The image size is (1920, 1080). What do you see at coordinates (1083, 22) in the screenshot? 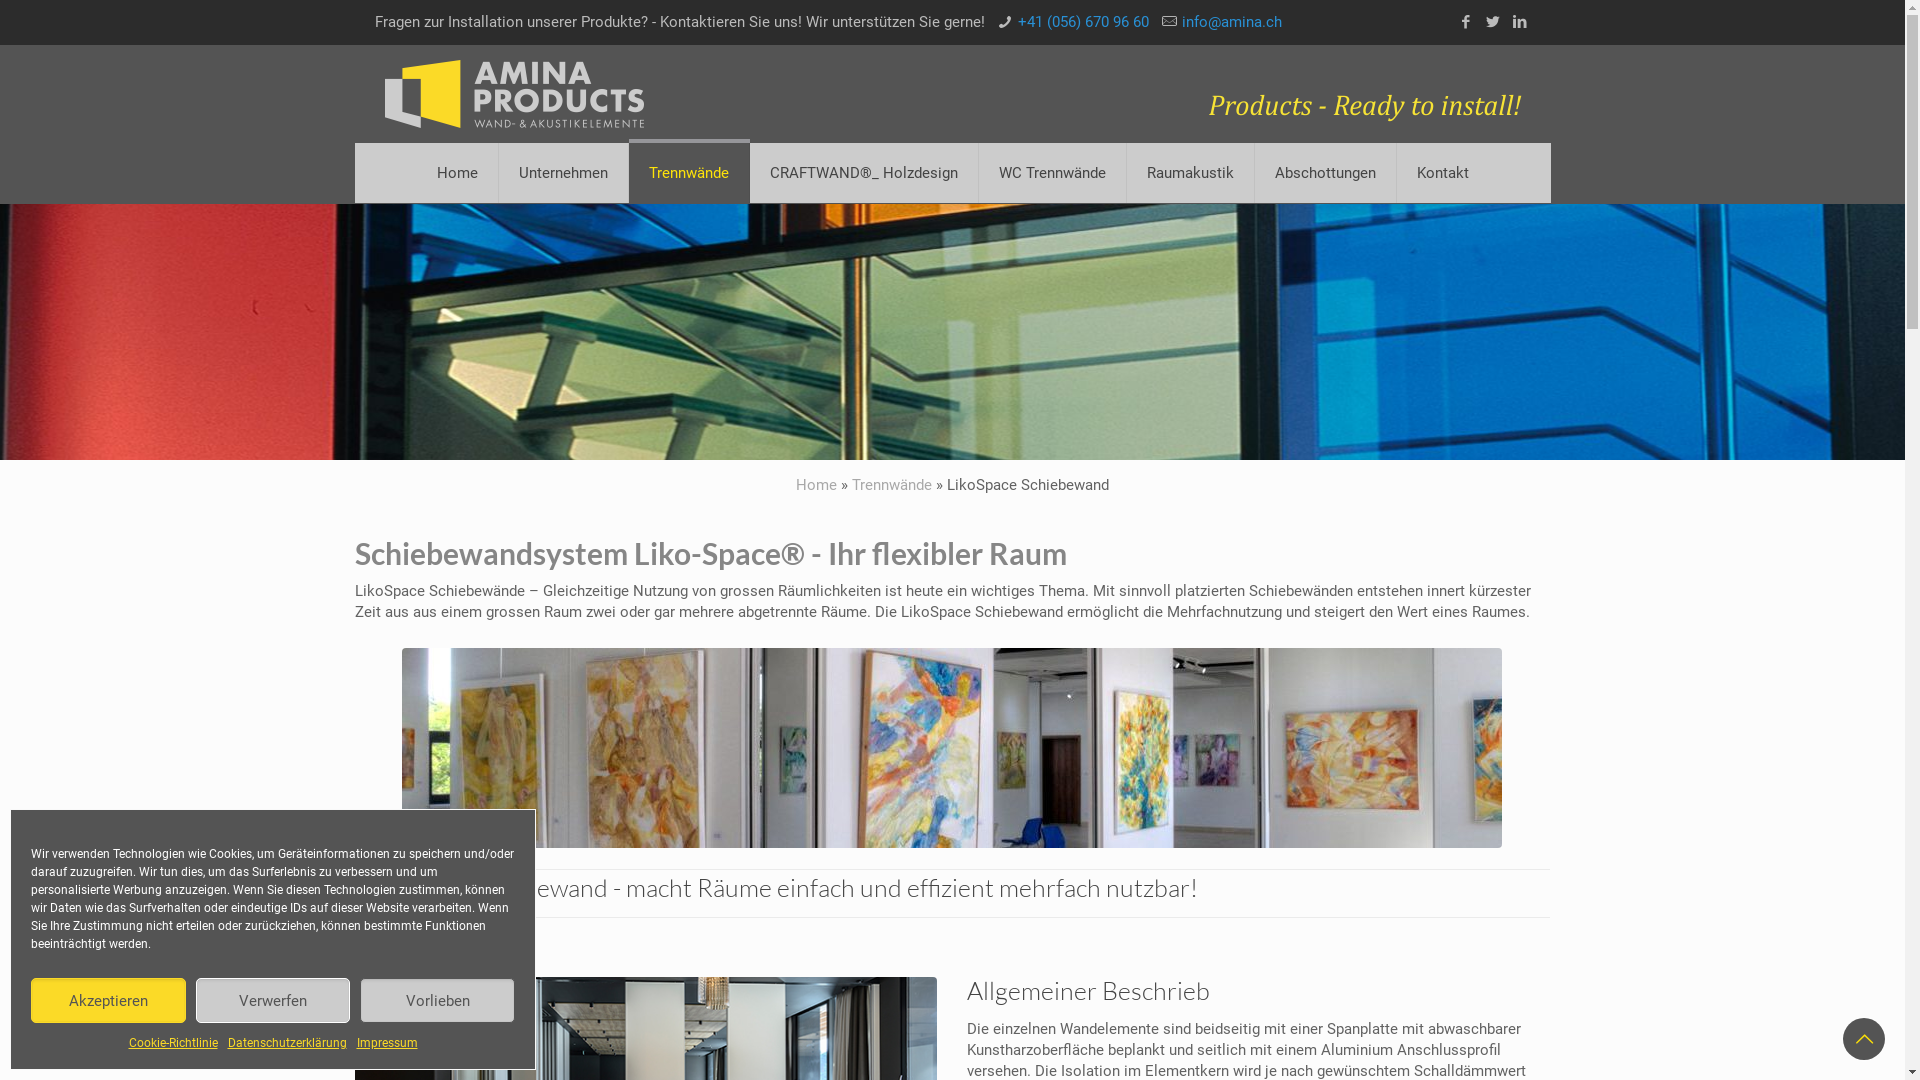
I see `+41 (056) 670 96 60` at bounding box center [1083, 22].